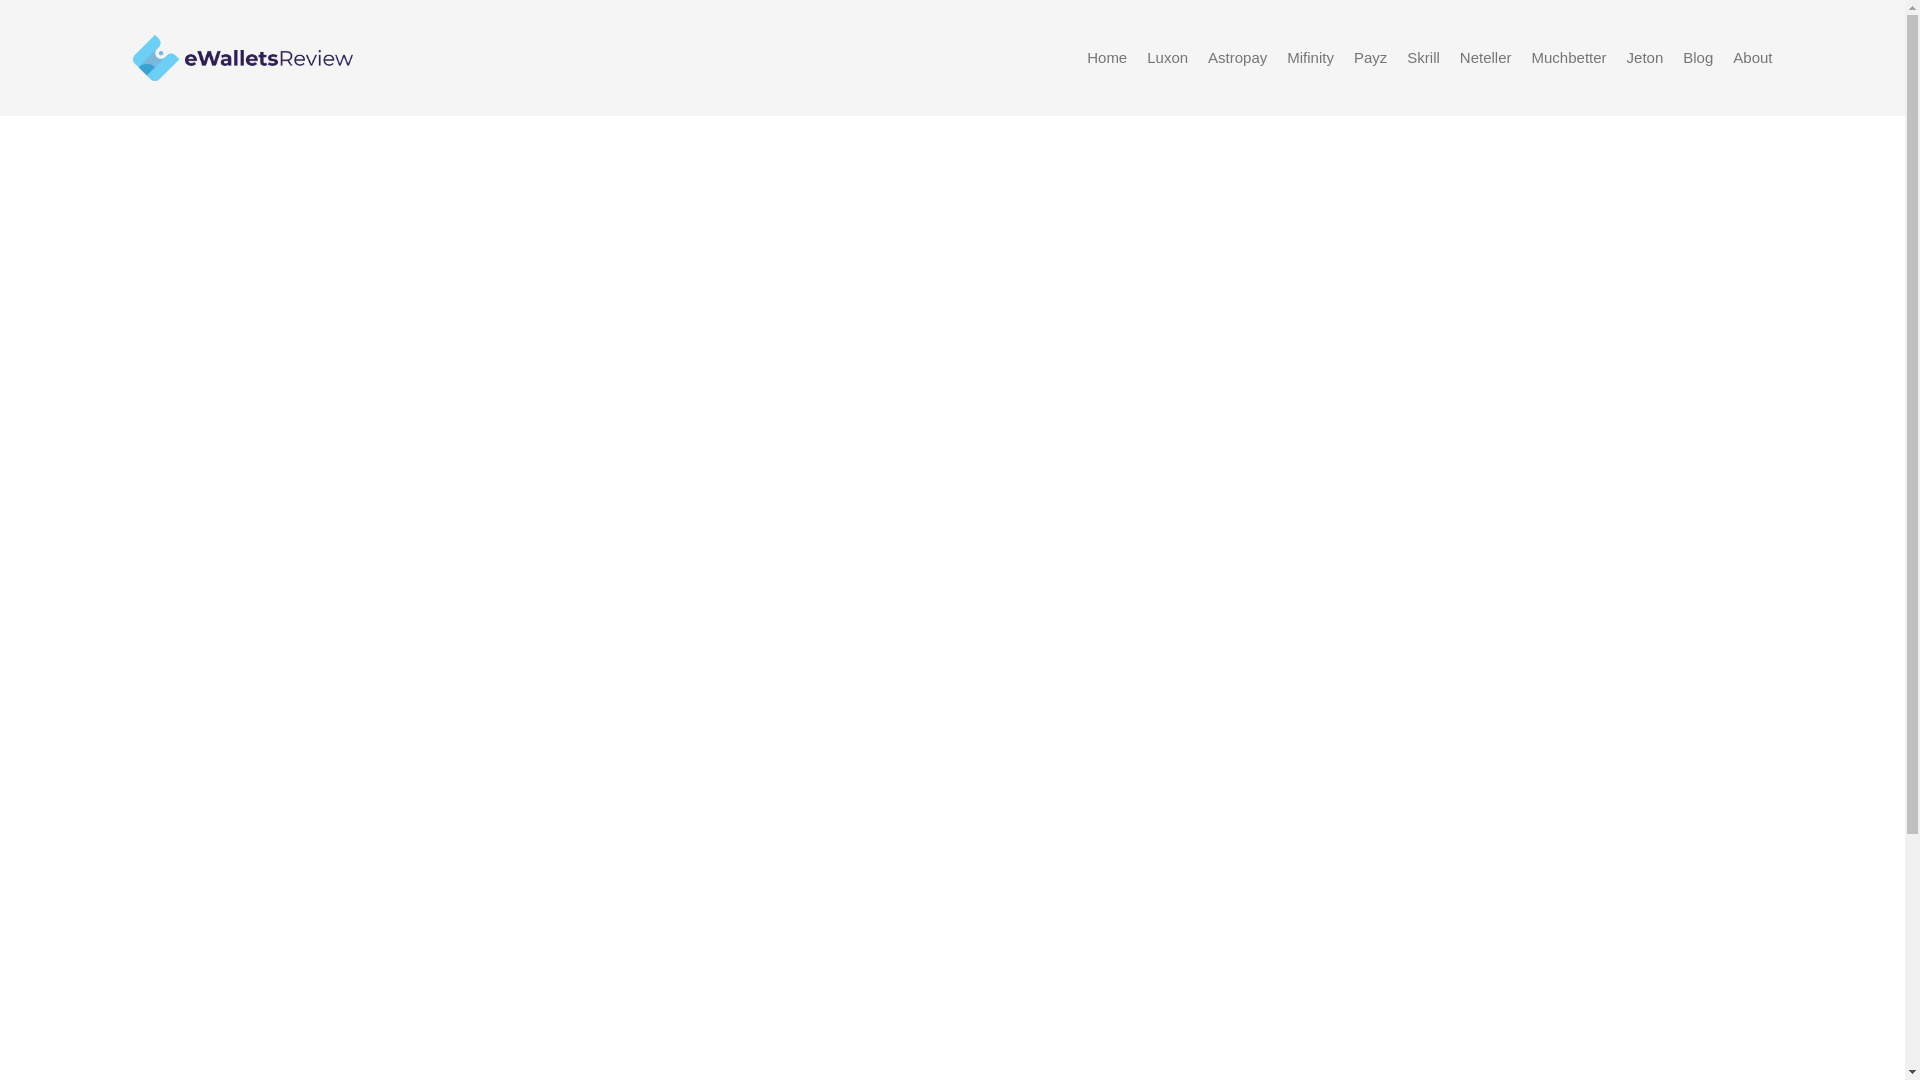 This screenshot has width=1920, height=1080. Describe the element at coordinates (1237, 57) in the screenshot. I see `Astropay` at that location.